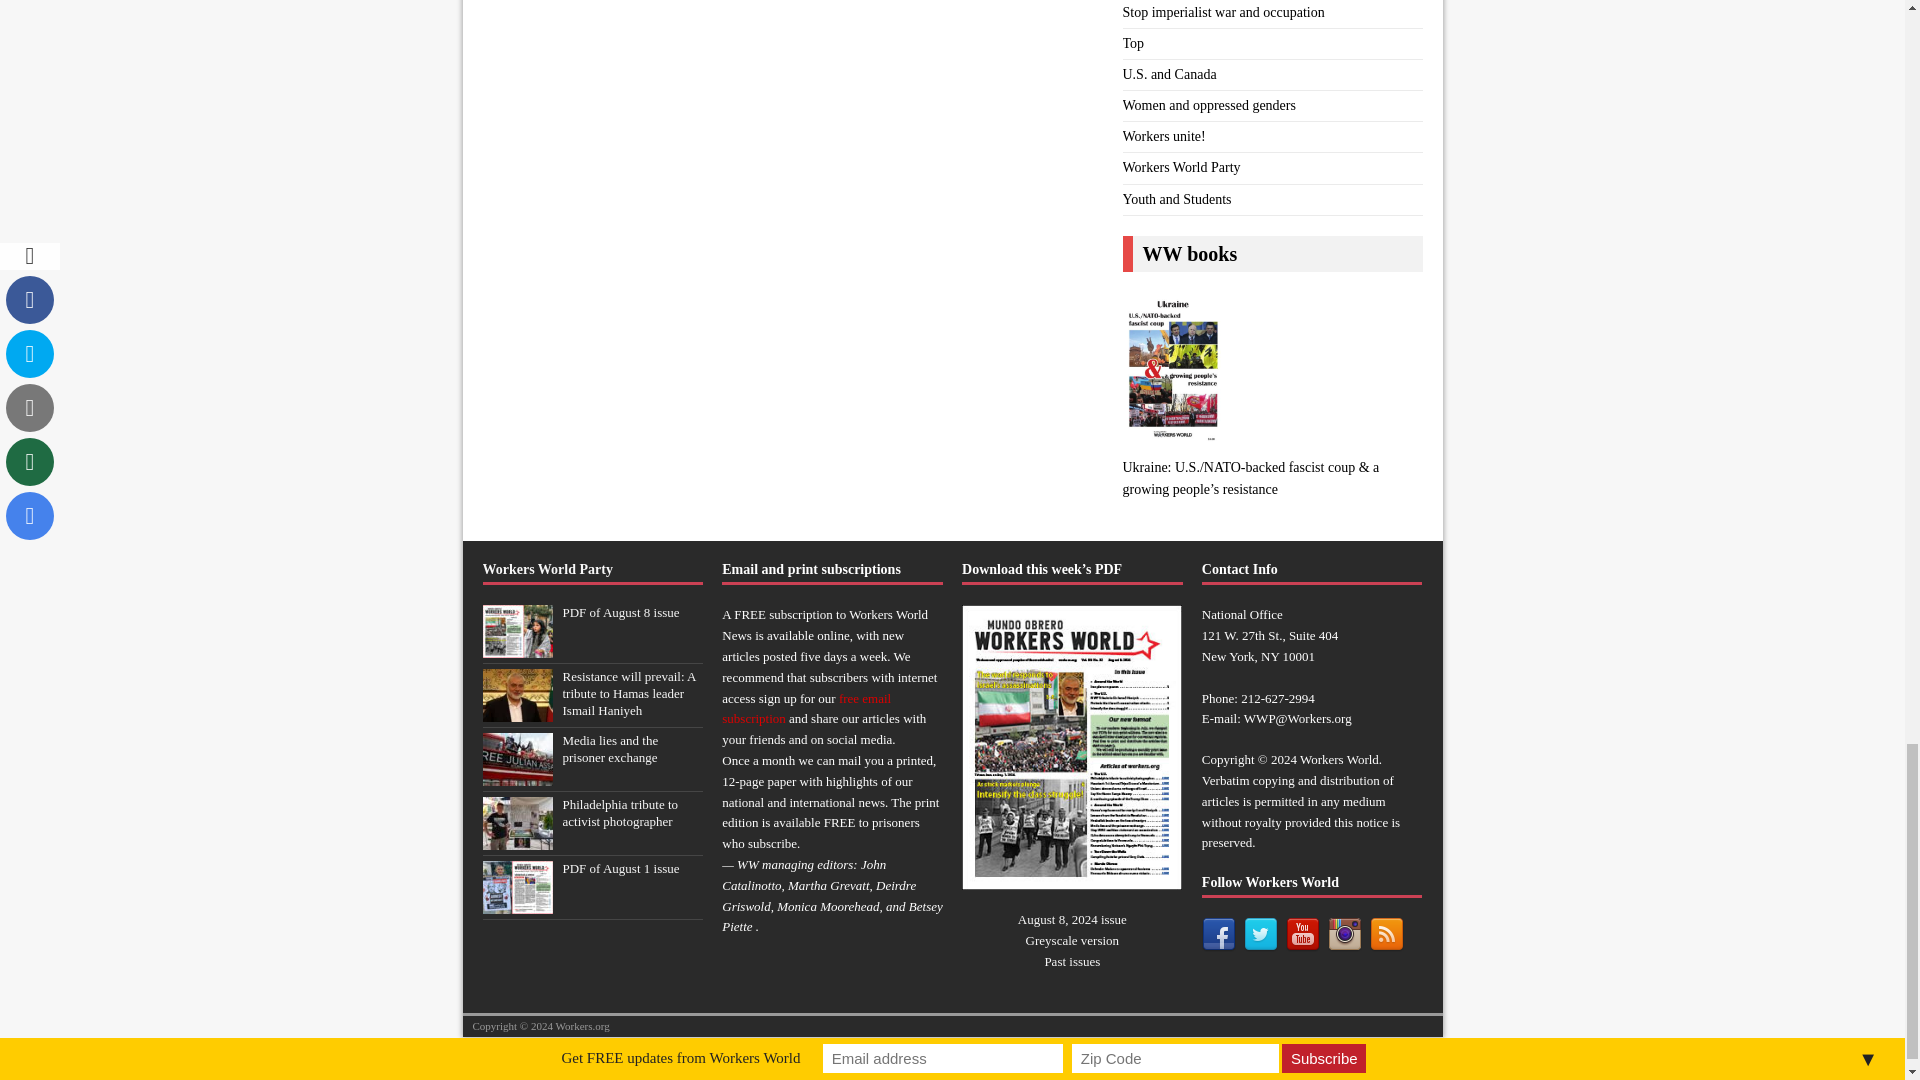  Describe the element at coordinates (620, 612) in the screenshot. I see `PDF of August 8 issue` at that location.